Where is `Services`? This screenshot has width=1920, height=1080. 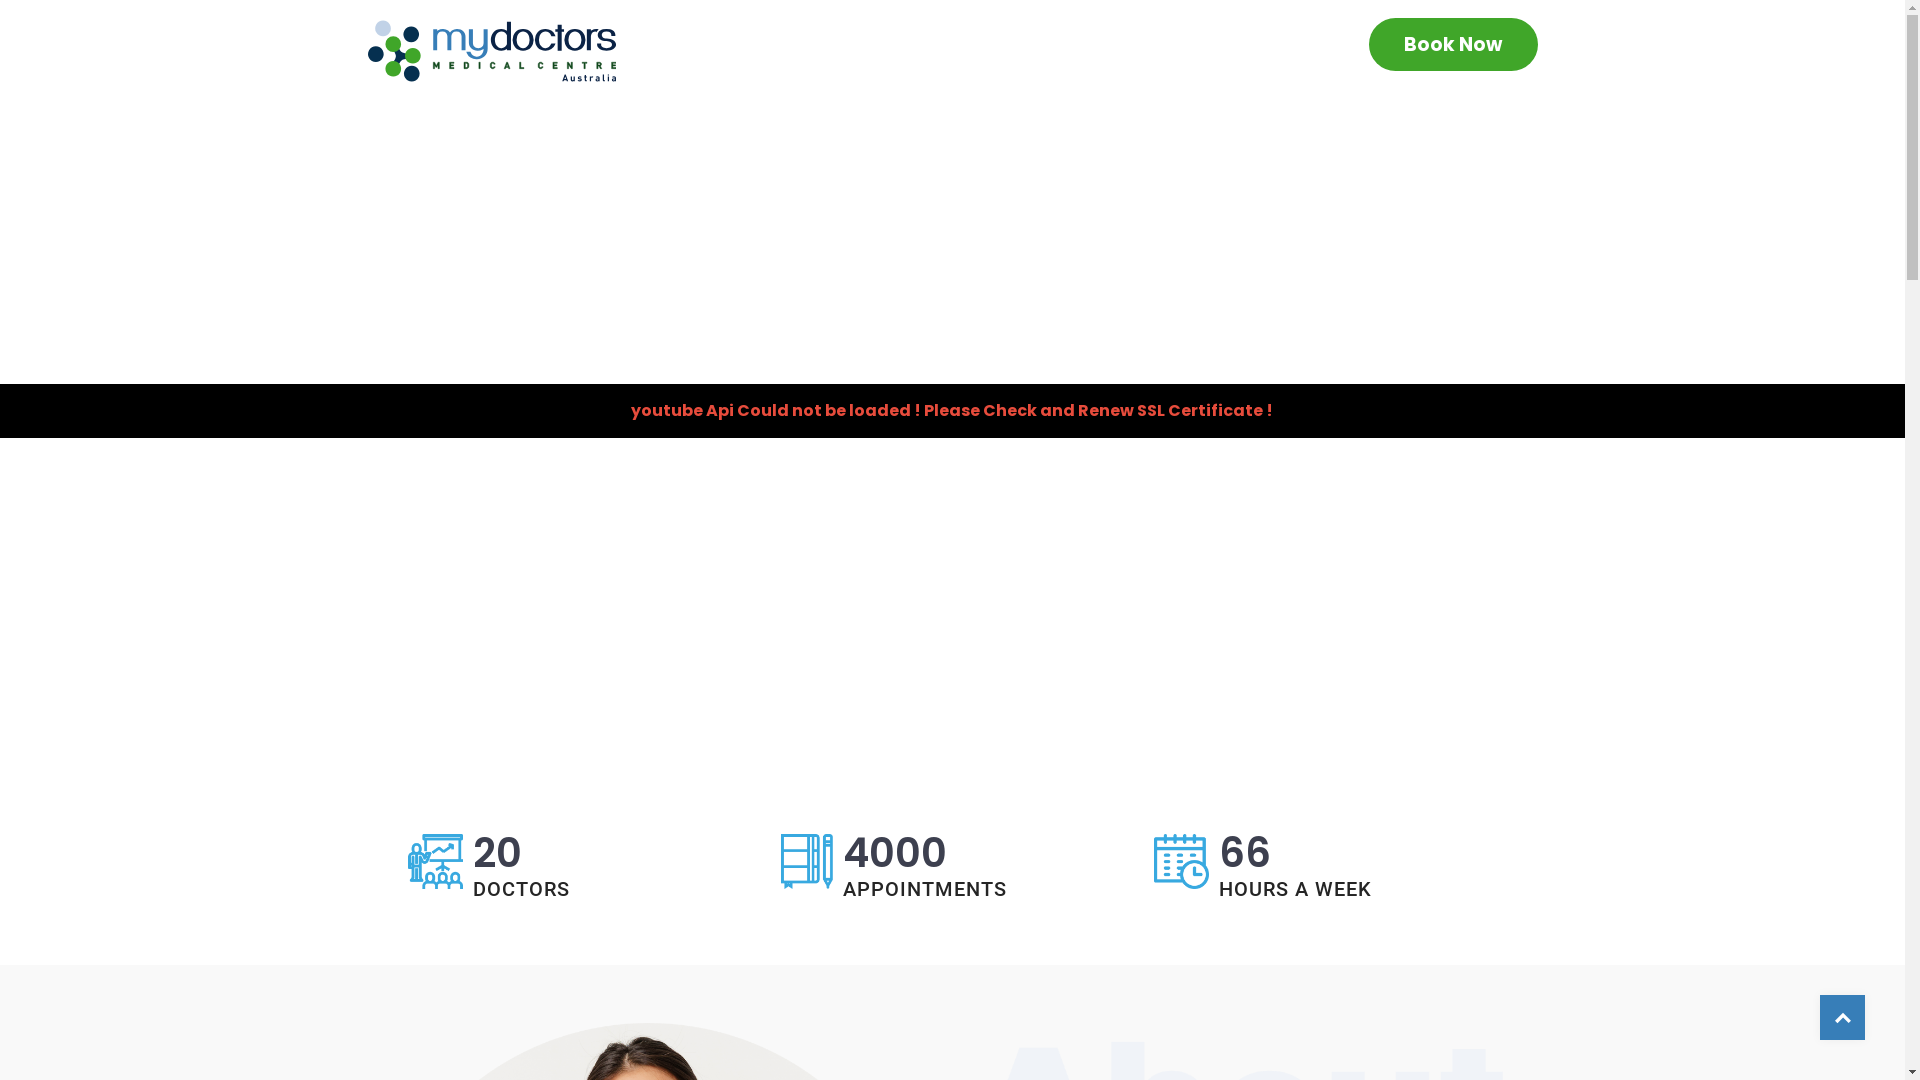
Services is located at coordinates (1164, 48).